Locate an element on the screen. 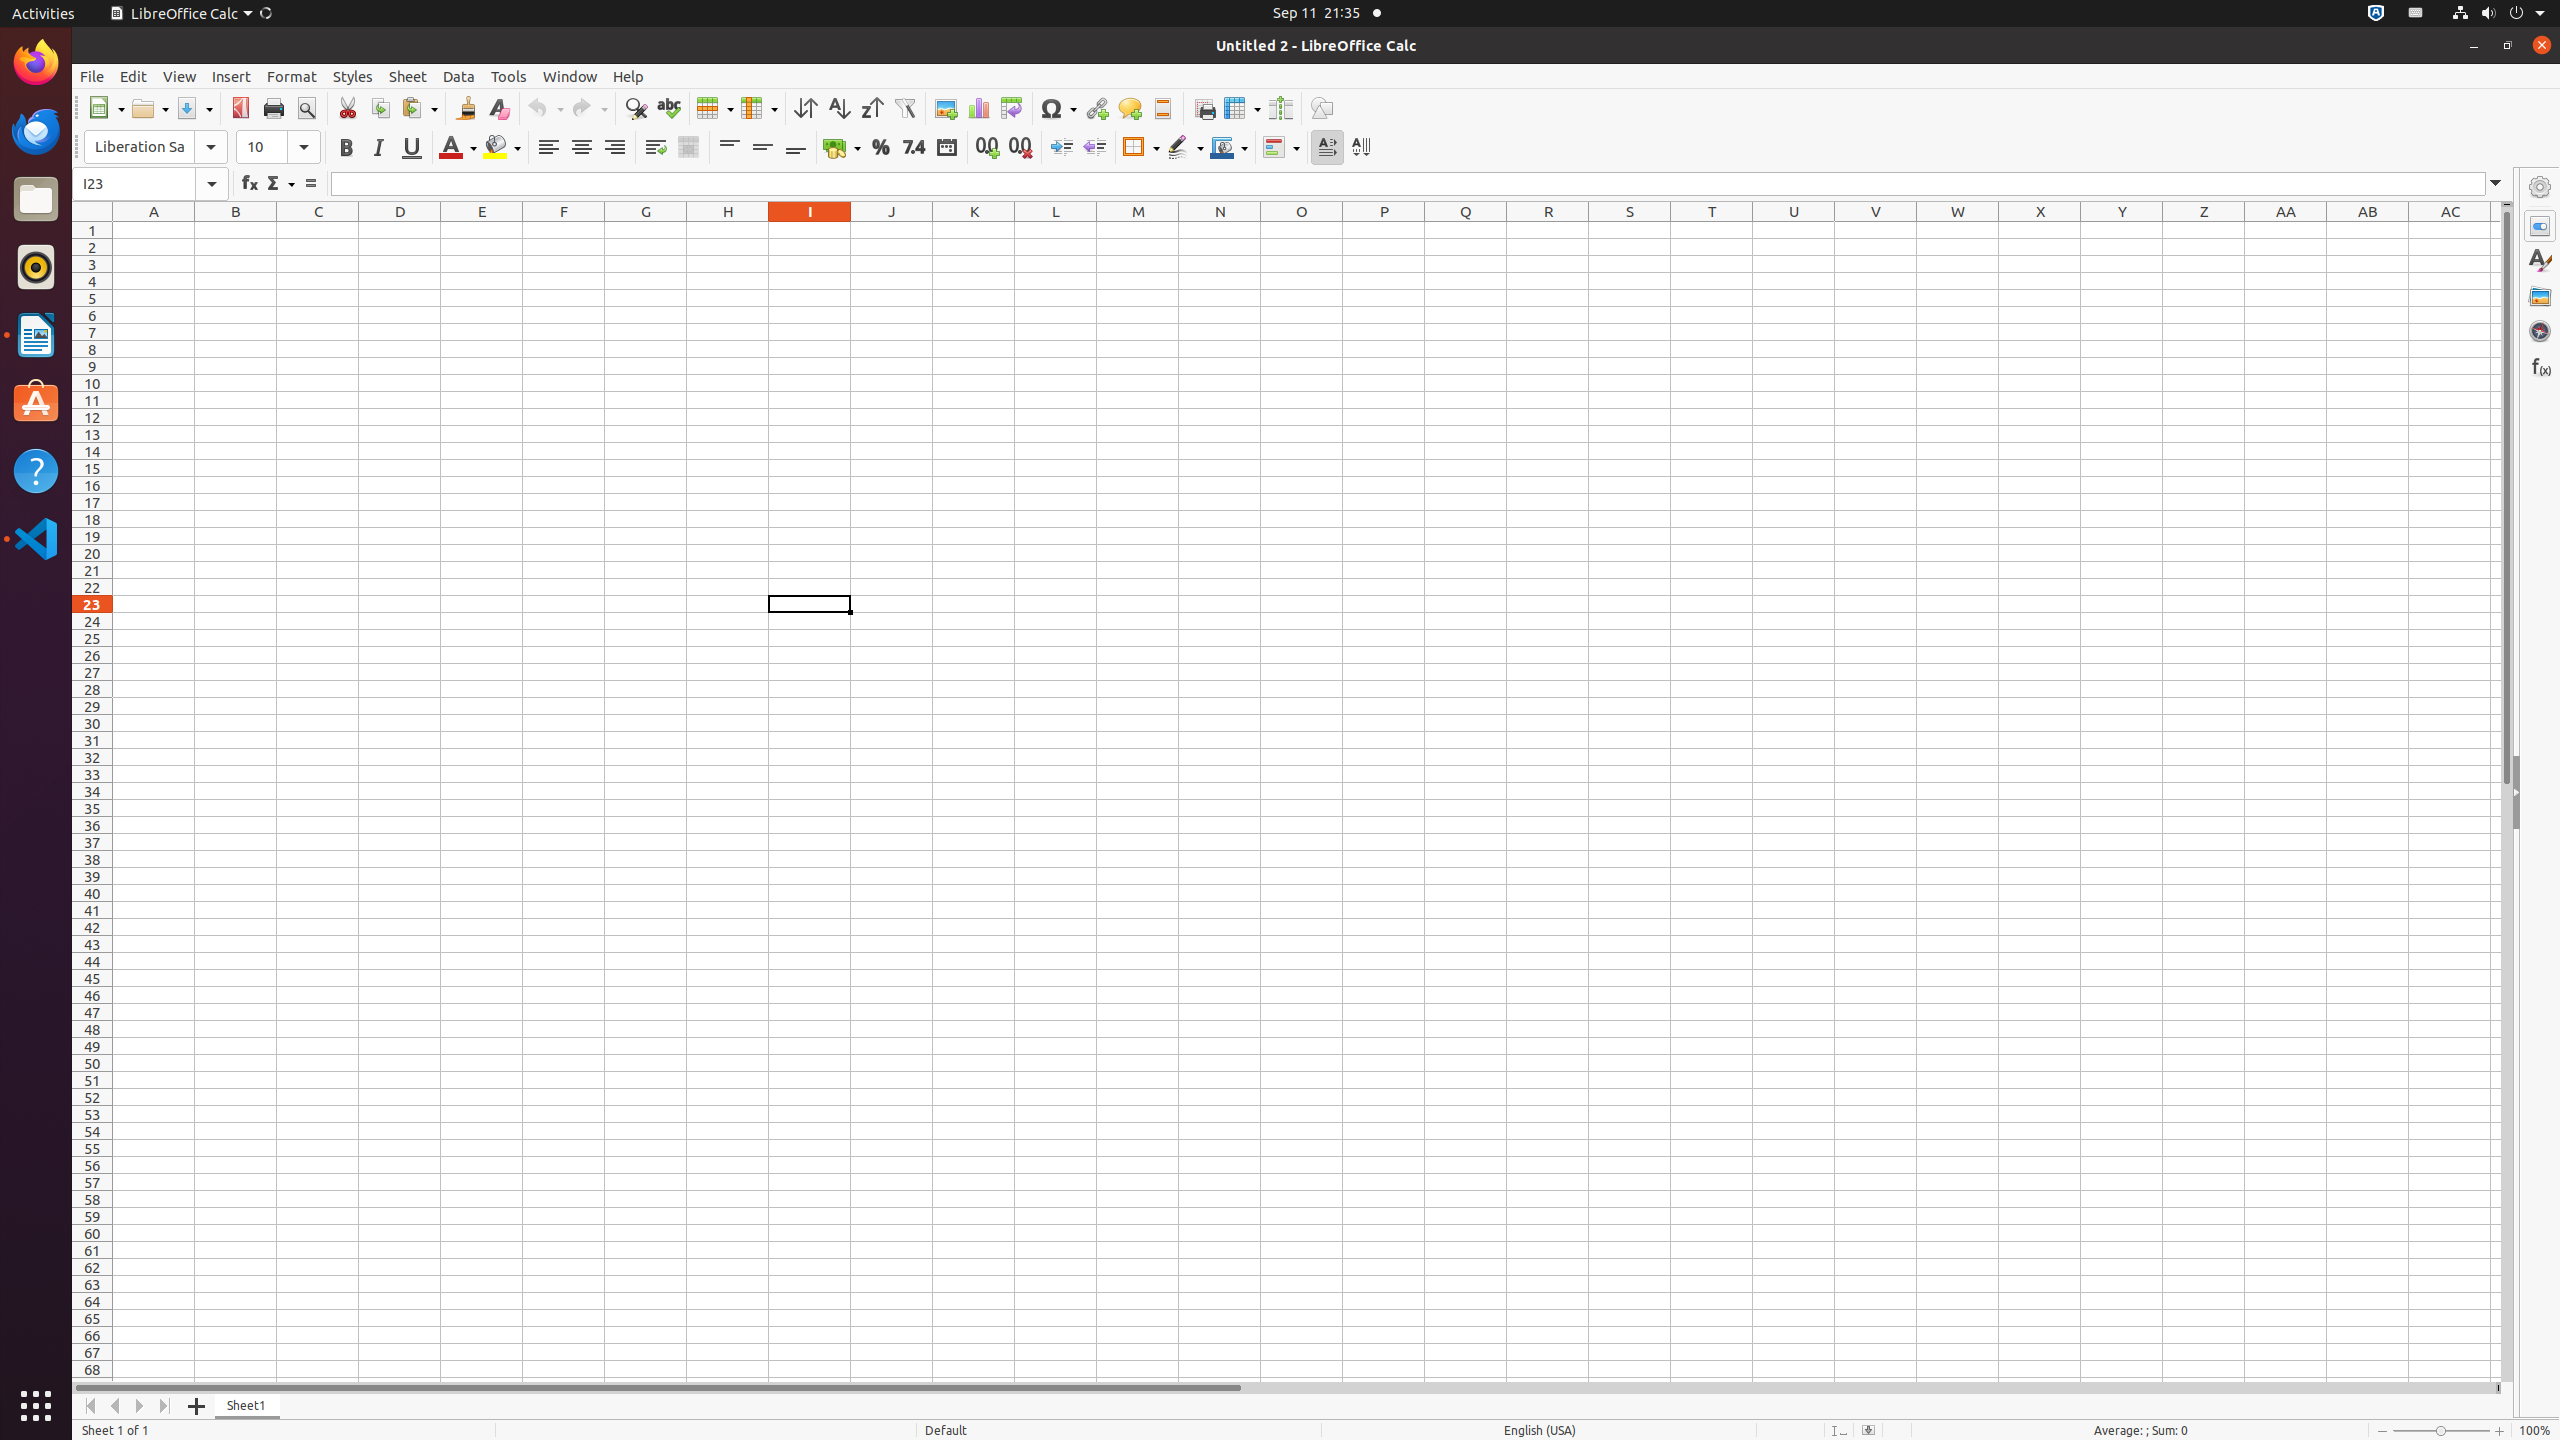 Image resolution: width=2560 pixels, height=1440 pixels. Draw Functions is located at coordinates (1322, 108).